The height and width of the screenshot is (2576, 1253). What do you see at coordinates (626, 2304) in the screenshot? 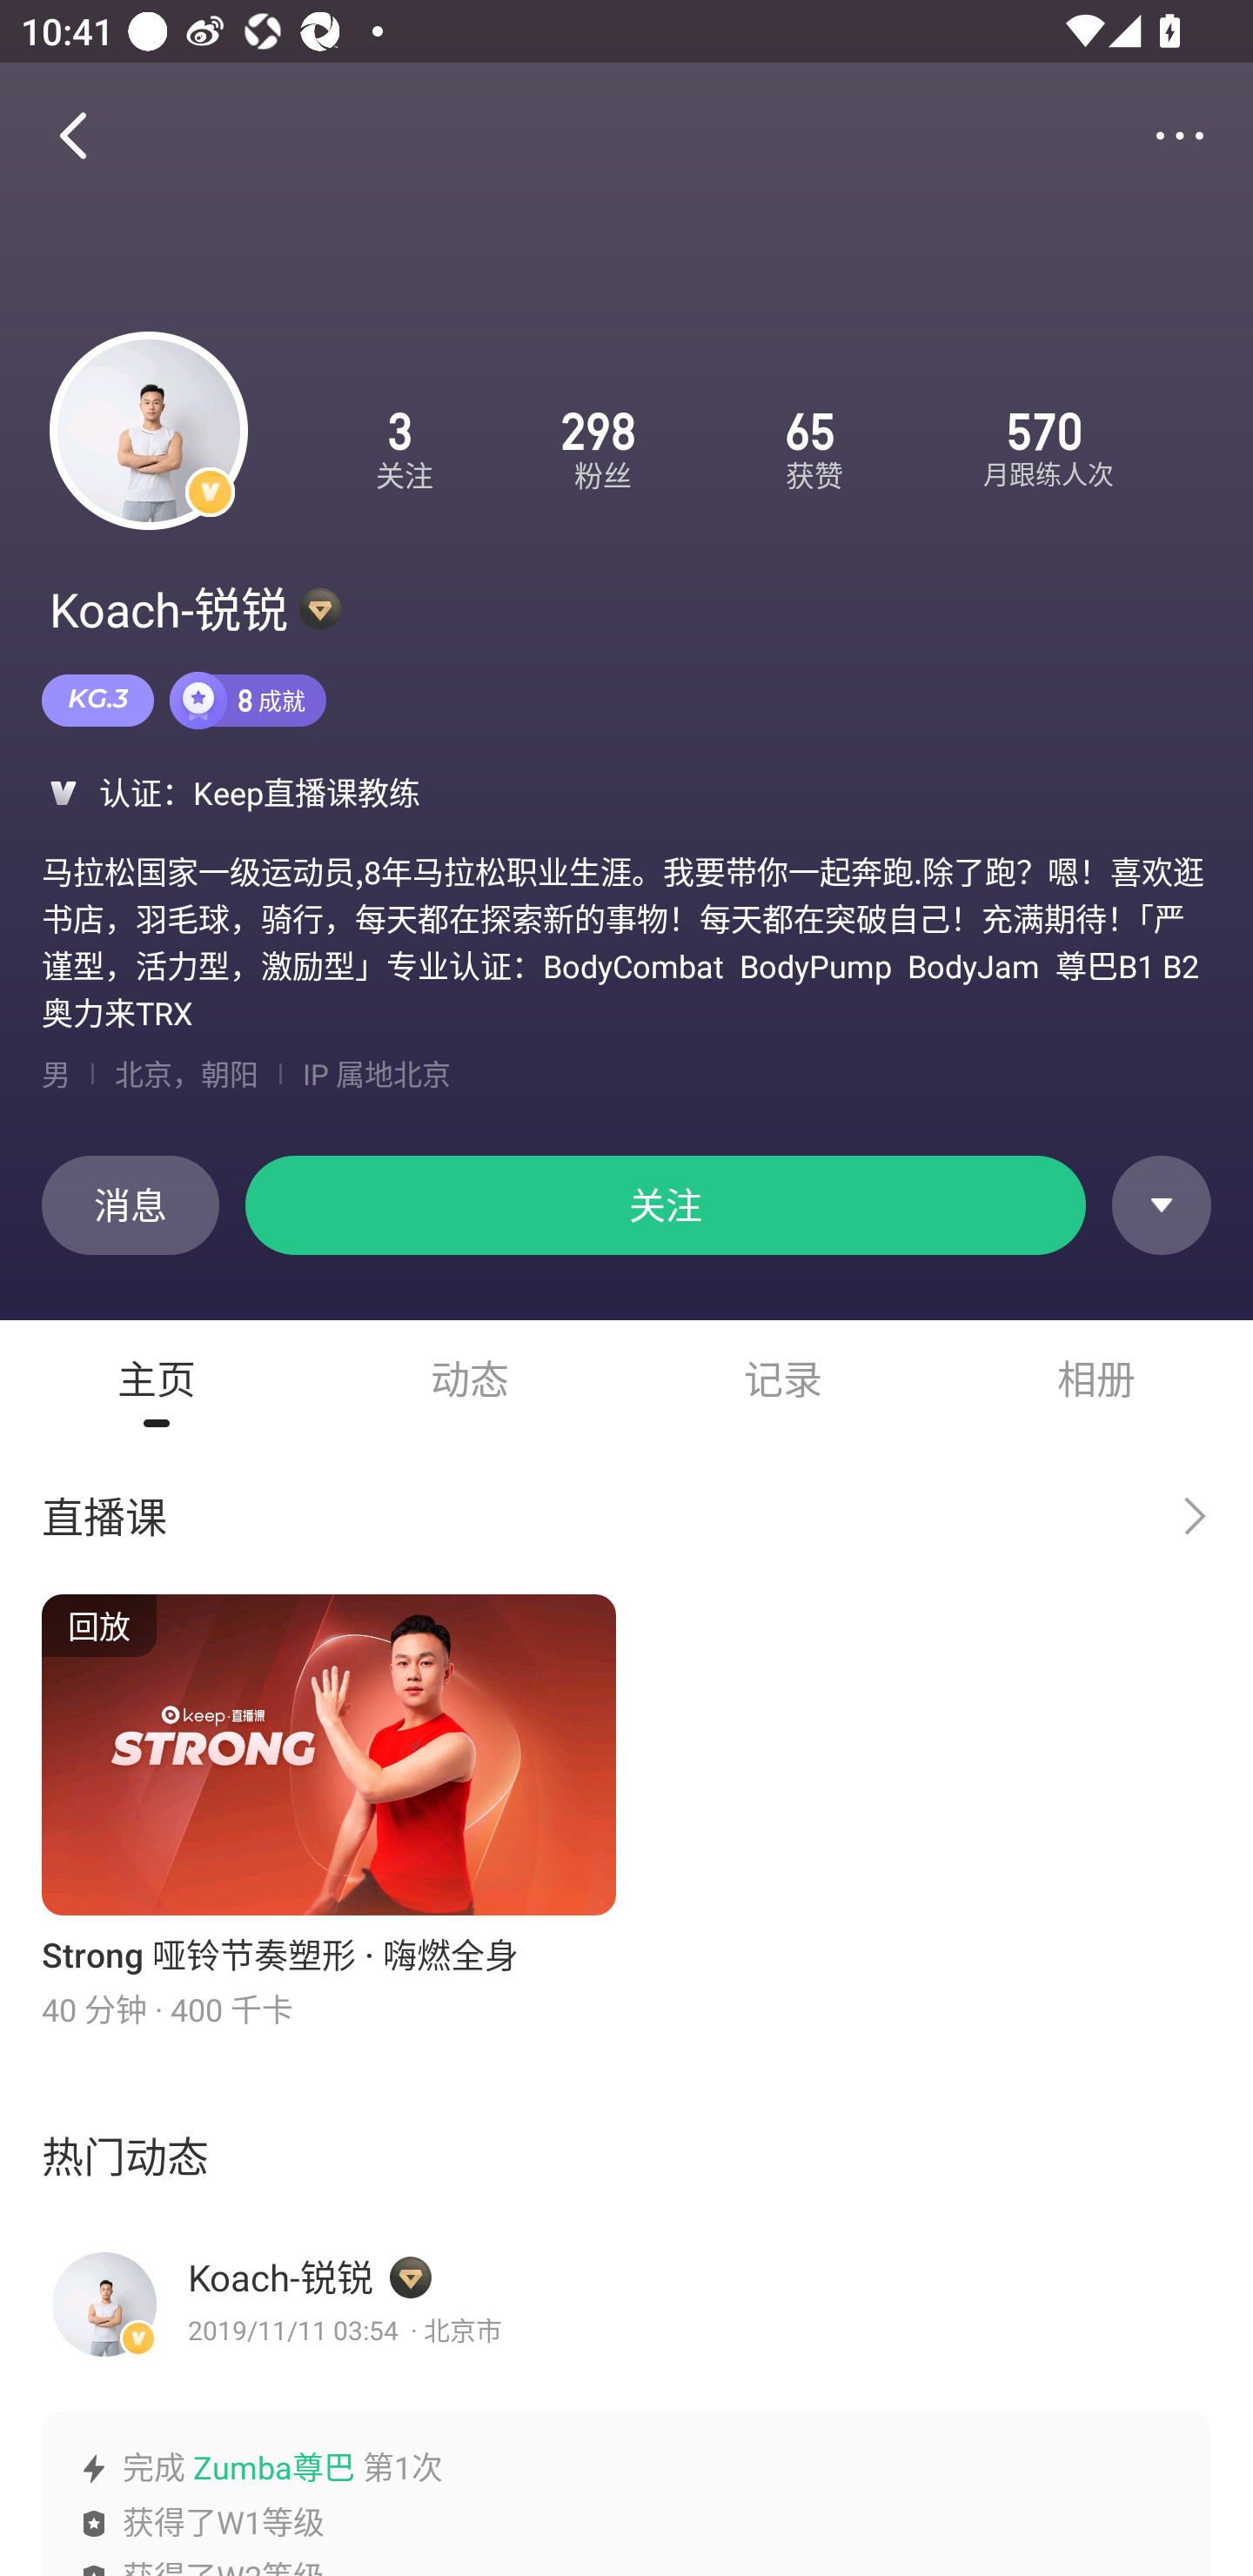
I see `Koach-锐锐 2019/11/11 03:54  ·  北京市` at bounding box center [626, 2304].